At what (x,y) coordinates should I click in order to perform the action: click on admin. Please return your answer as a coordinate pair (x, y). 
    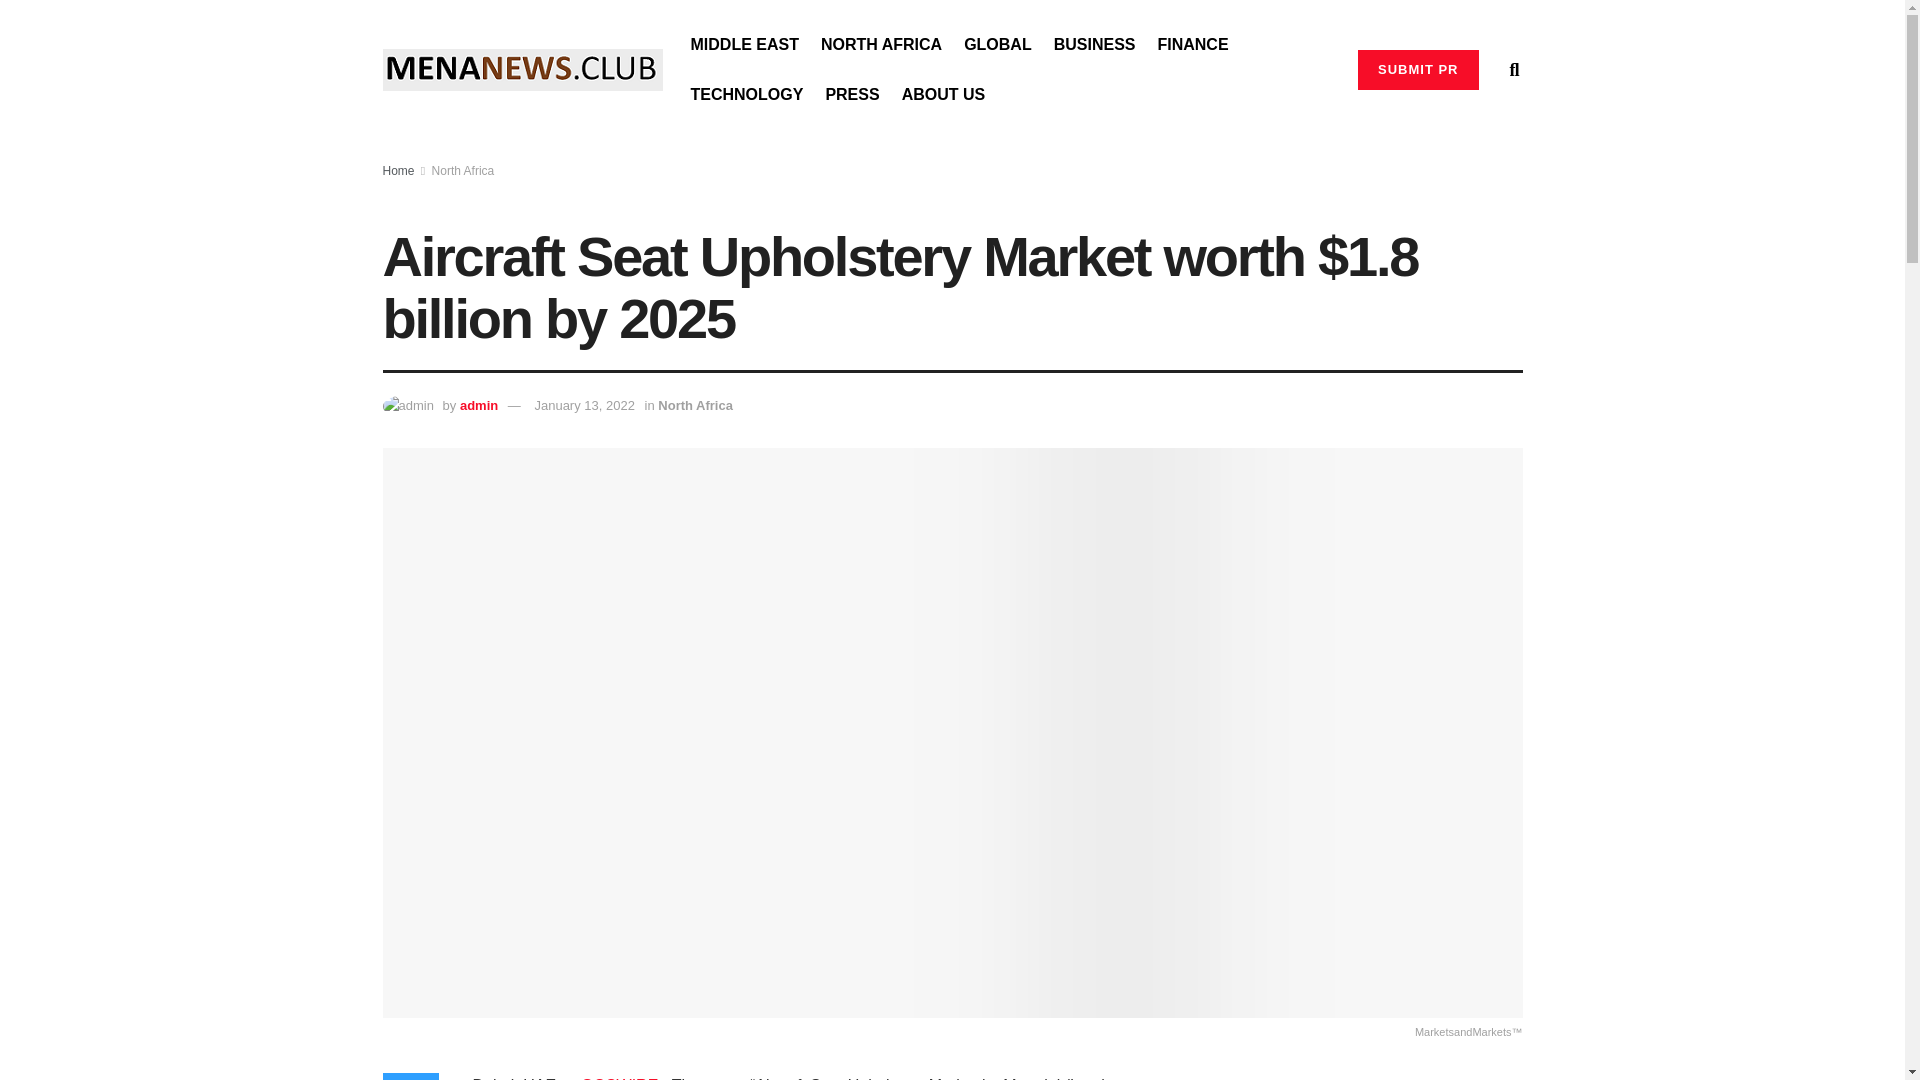
    Looking at the image, I should click on (478, 405).